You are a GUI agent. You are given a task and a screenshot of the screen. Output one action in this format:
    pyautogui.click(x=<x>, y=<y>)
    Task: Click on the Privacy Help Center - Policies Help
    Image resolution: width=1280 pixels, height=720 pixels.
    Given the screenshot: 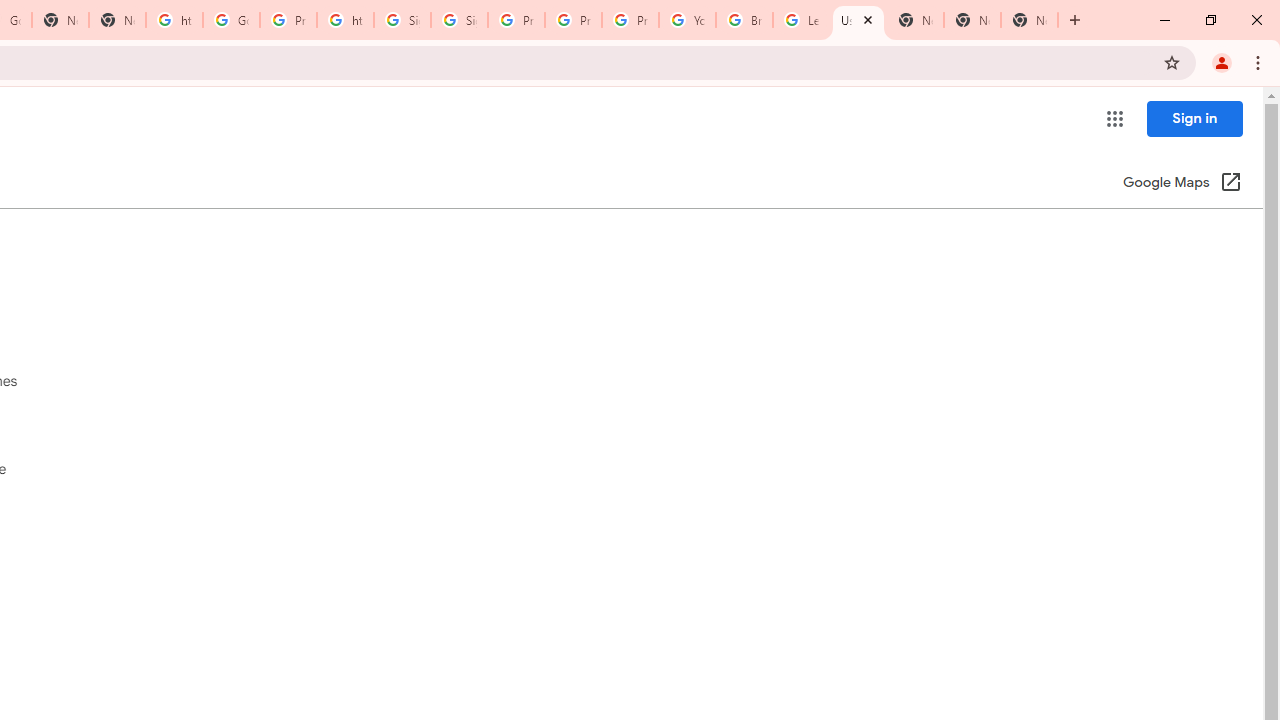 What is the action you would take?
    pyautogui.click(x=573, y=20)
    